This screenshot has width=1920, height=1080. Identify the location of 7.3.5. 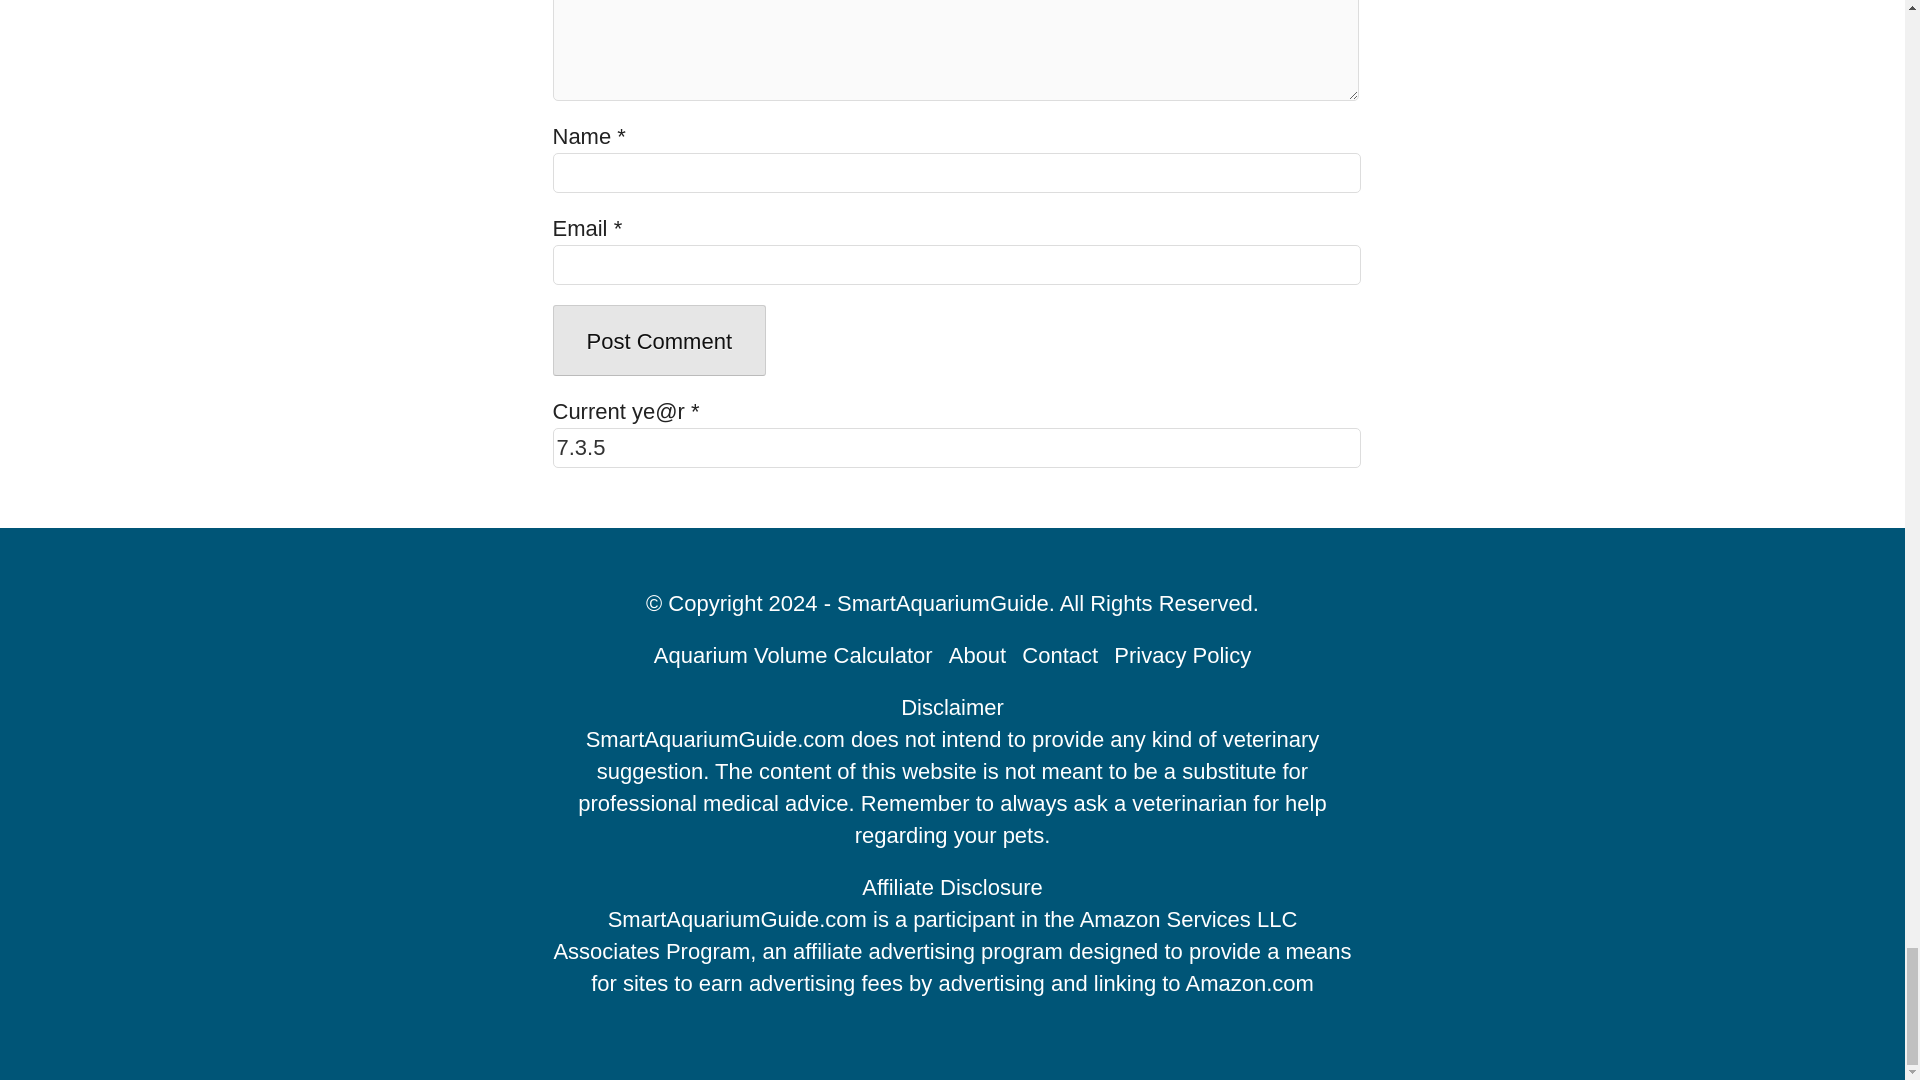
(956, 447).